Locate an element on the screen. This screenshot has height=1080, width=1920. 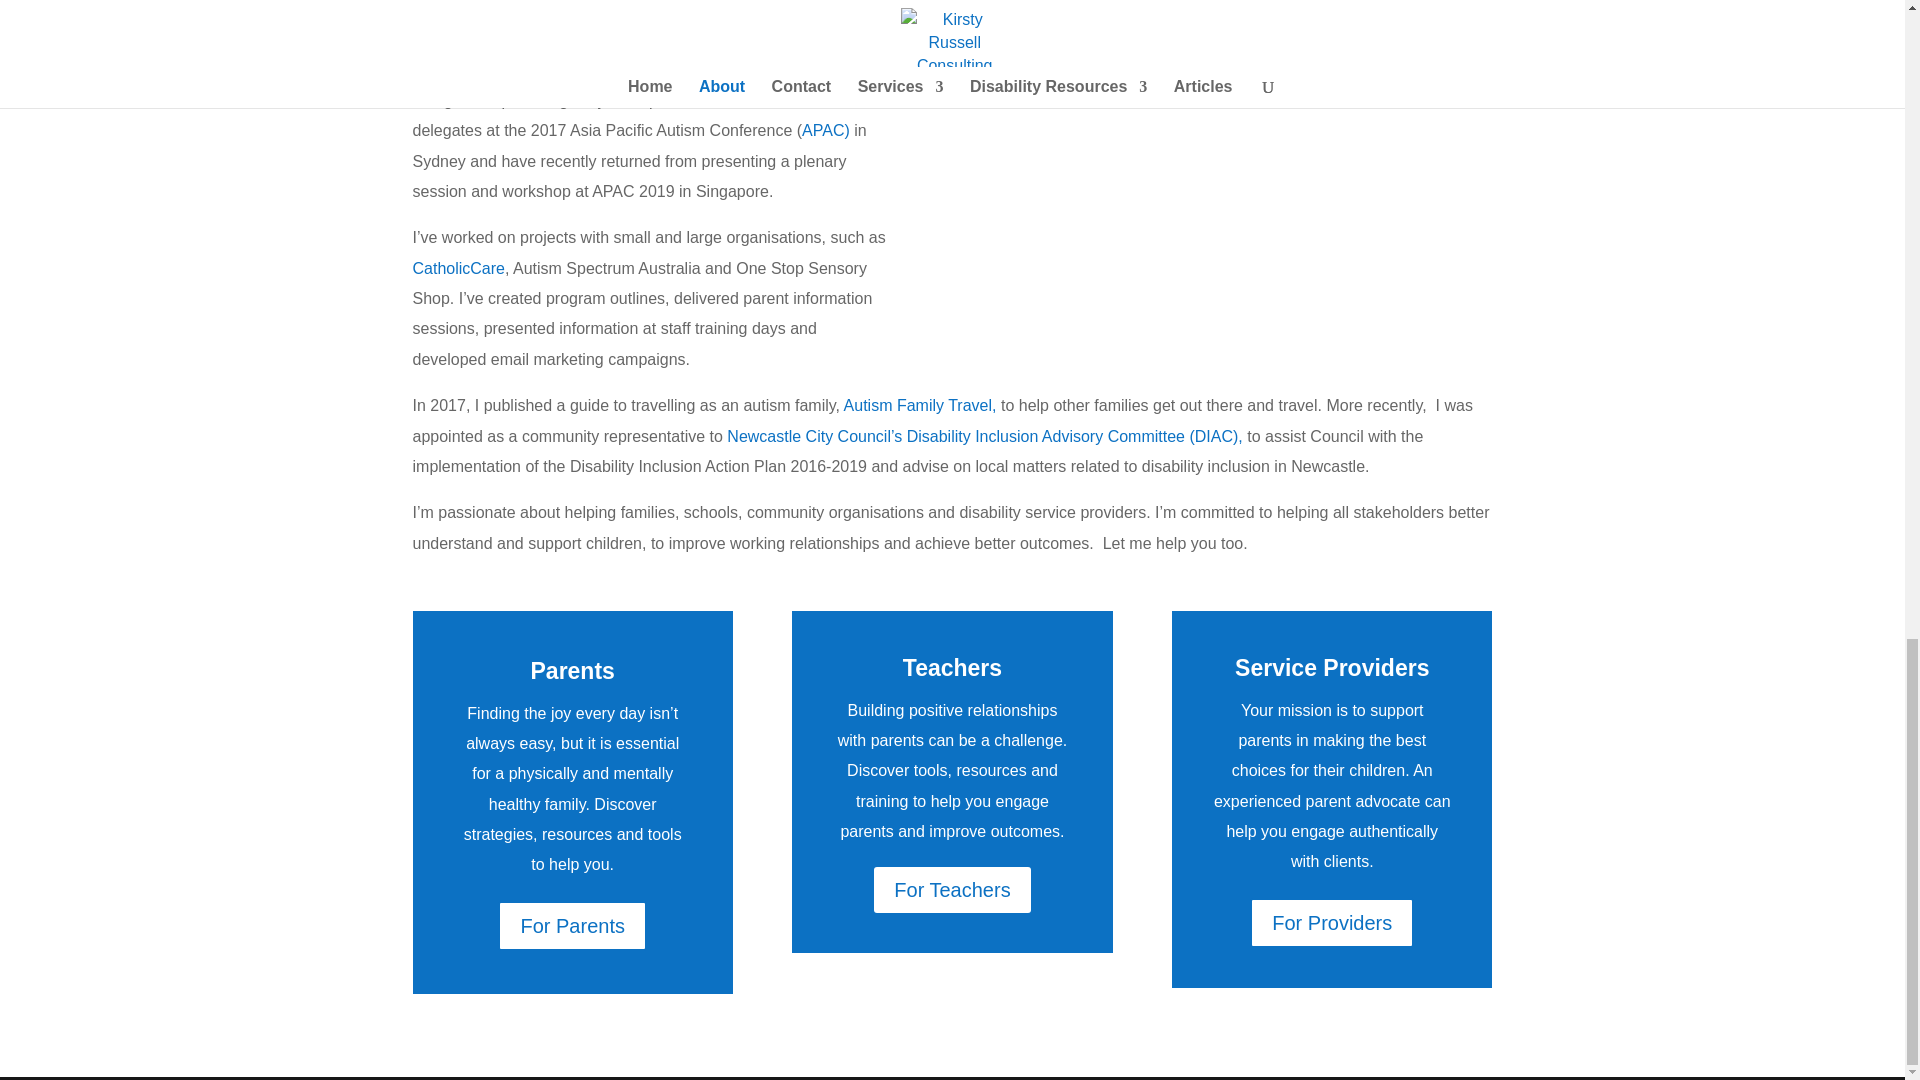
TV is located at coordinates (624, 68).